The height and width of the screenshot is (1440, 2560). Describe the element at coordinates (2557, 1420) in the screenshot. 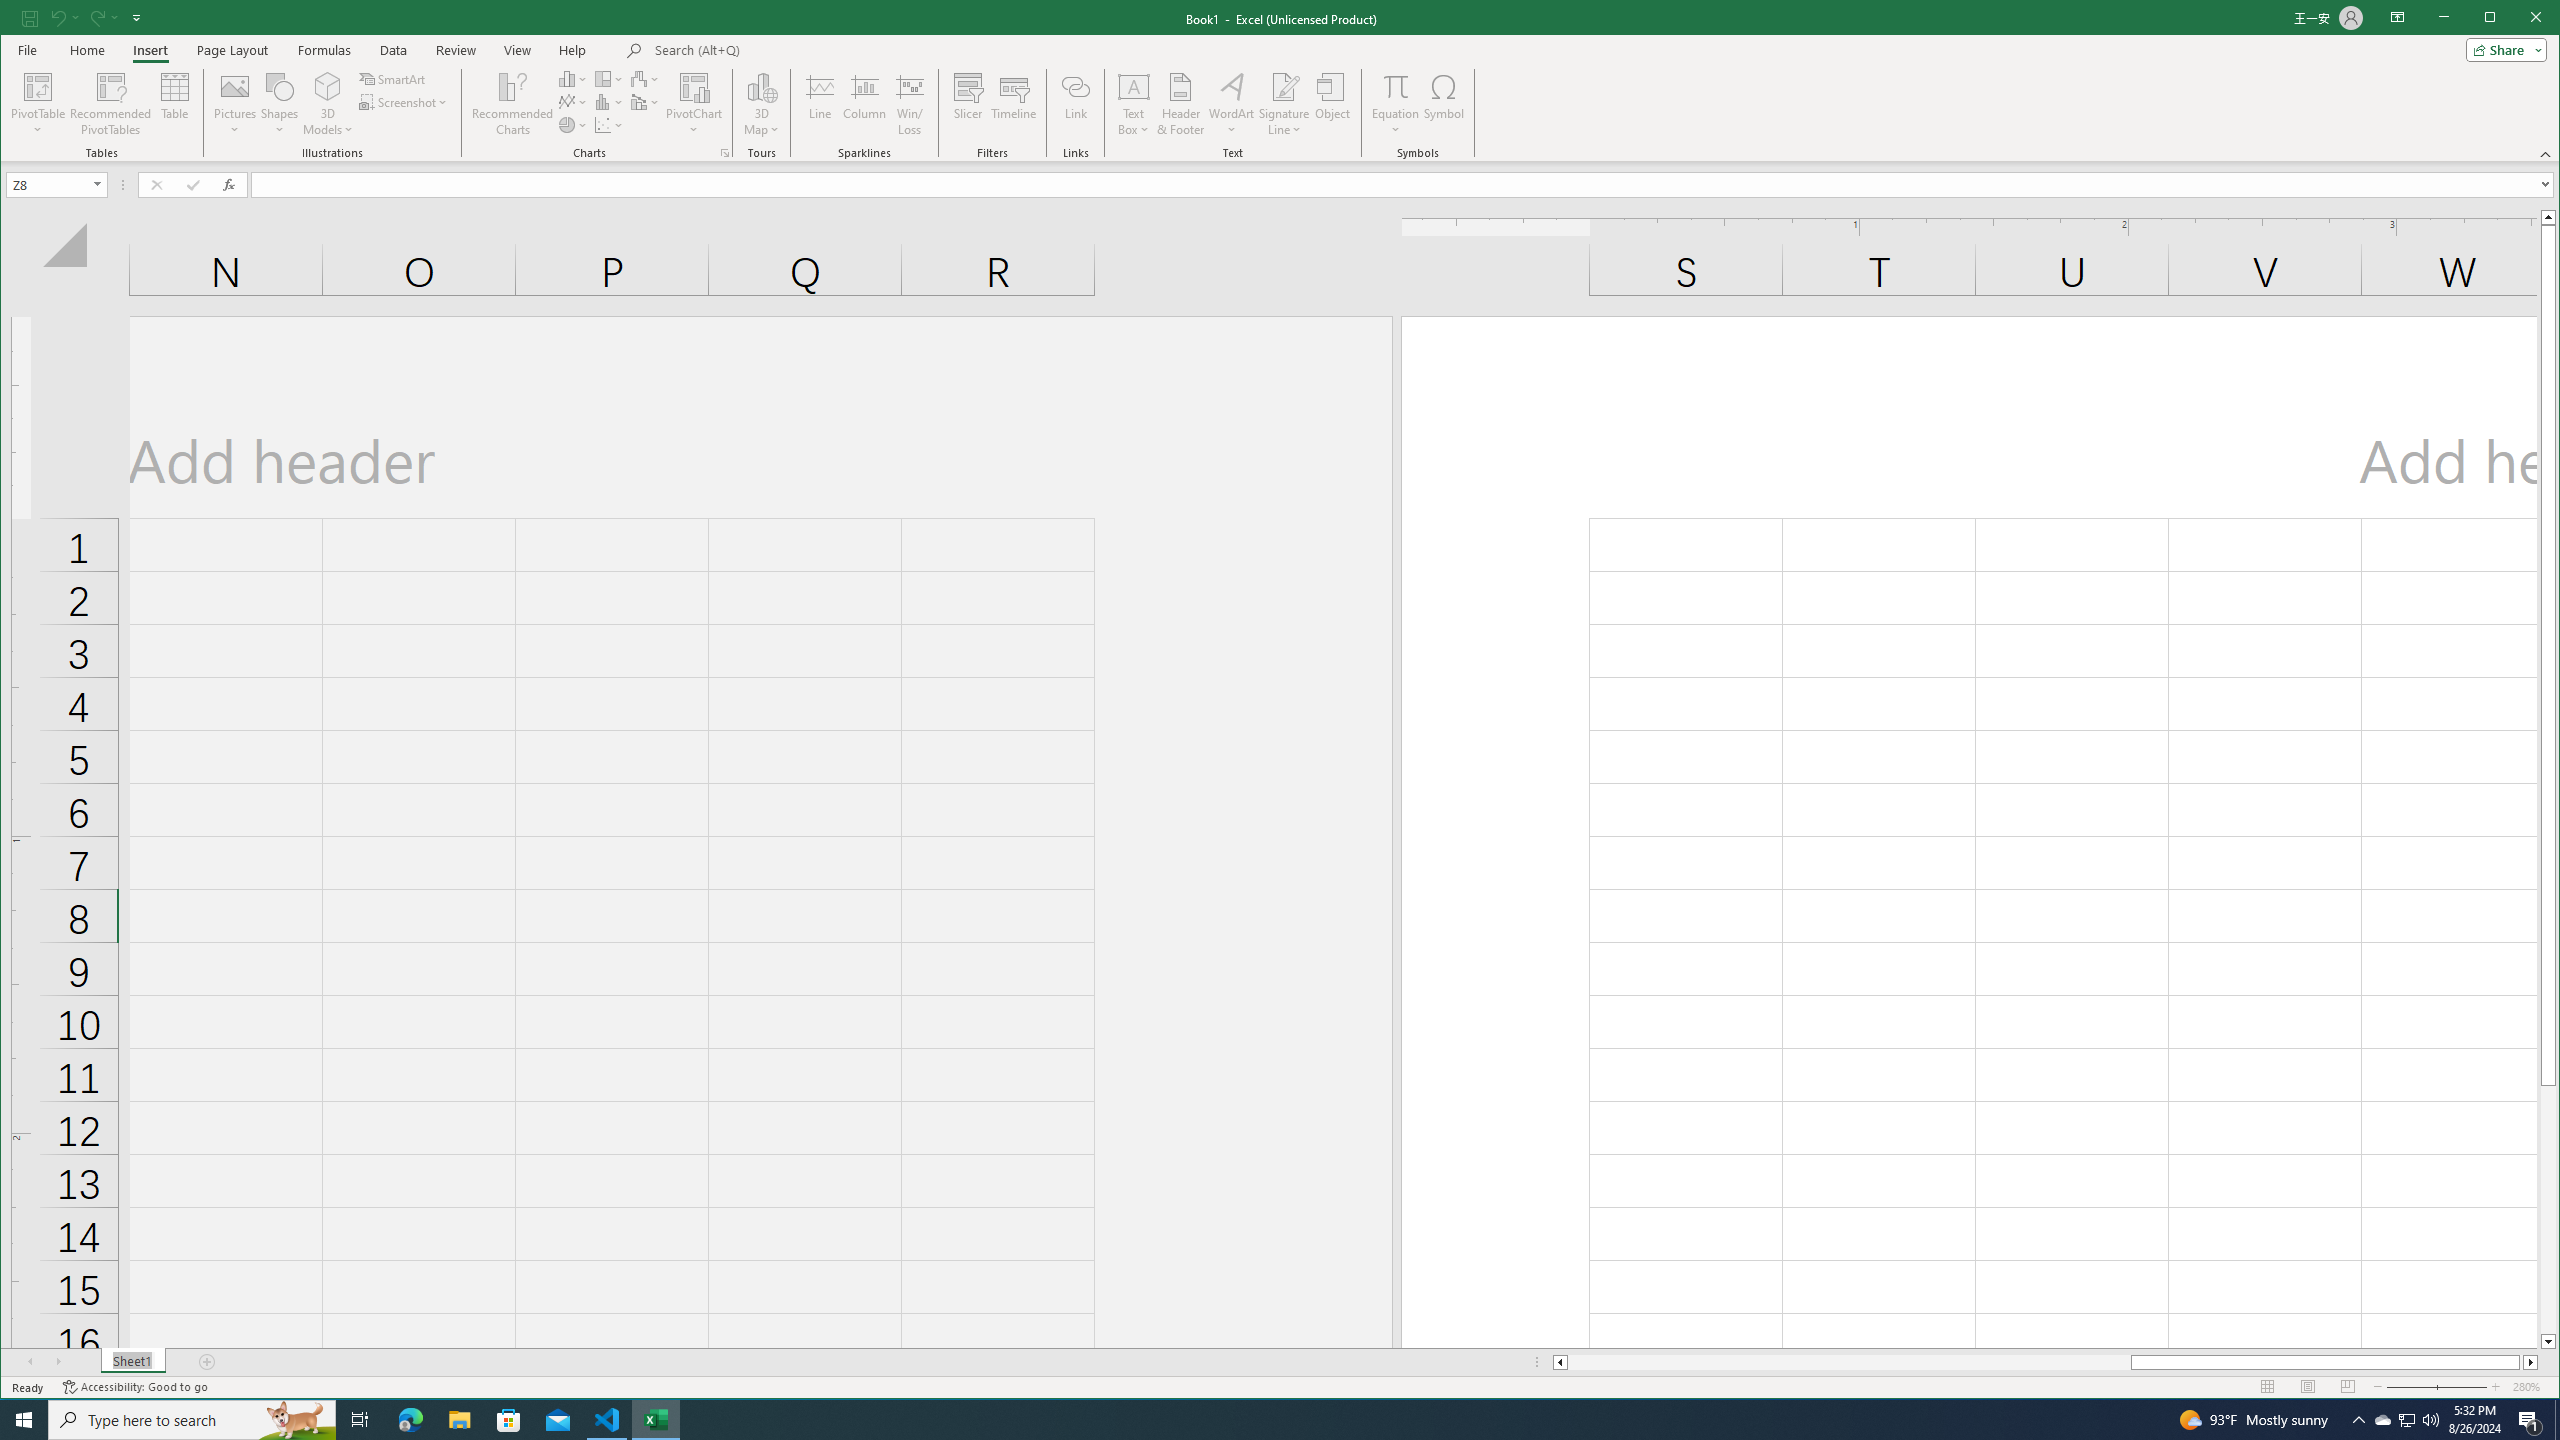

I see `Show desktop` at that location.